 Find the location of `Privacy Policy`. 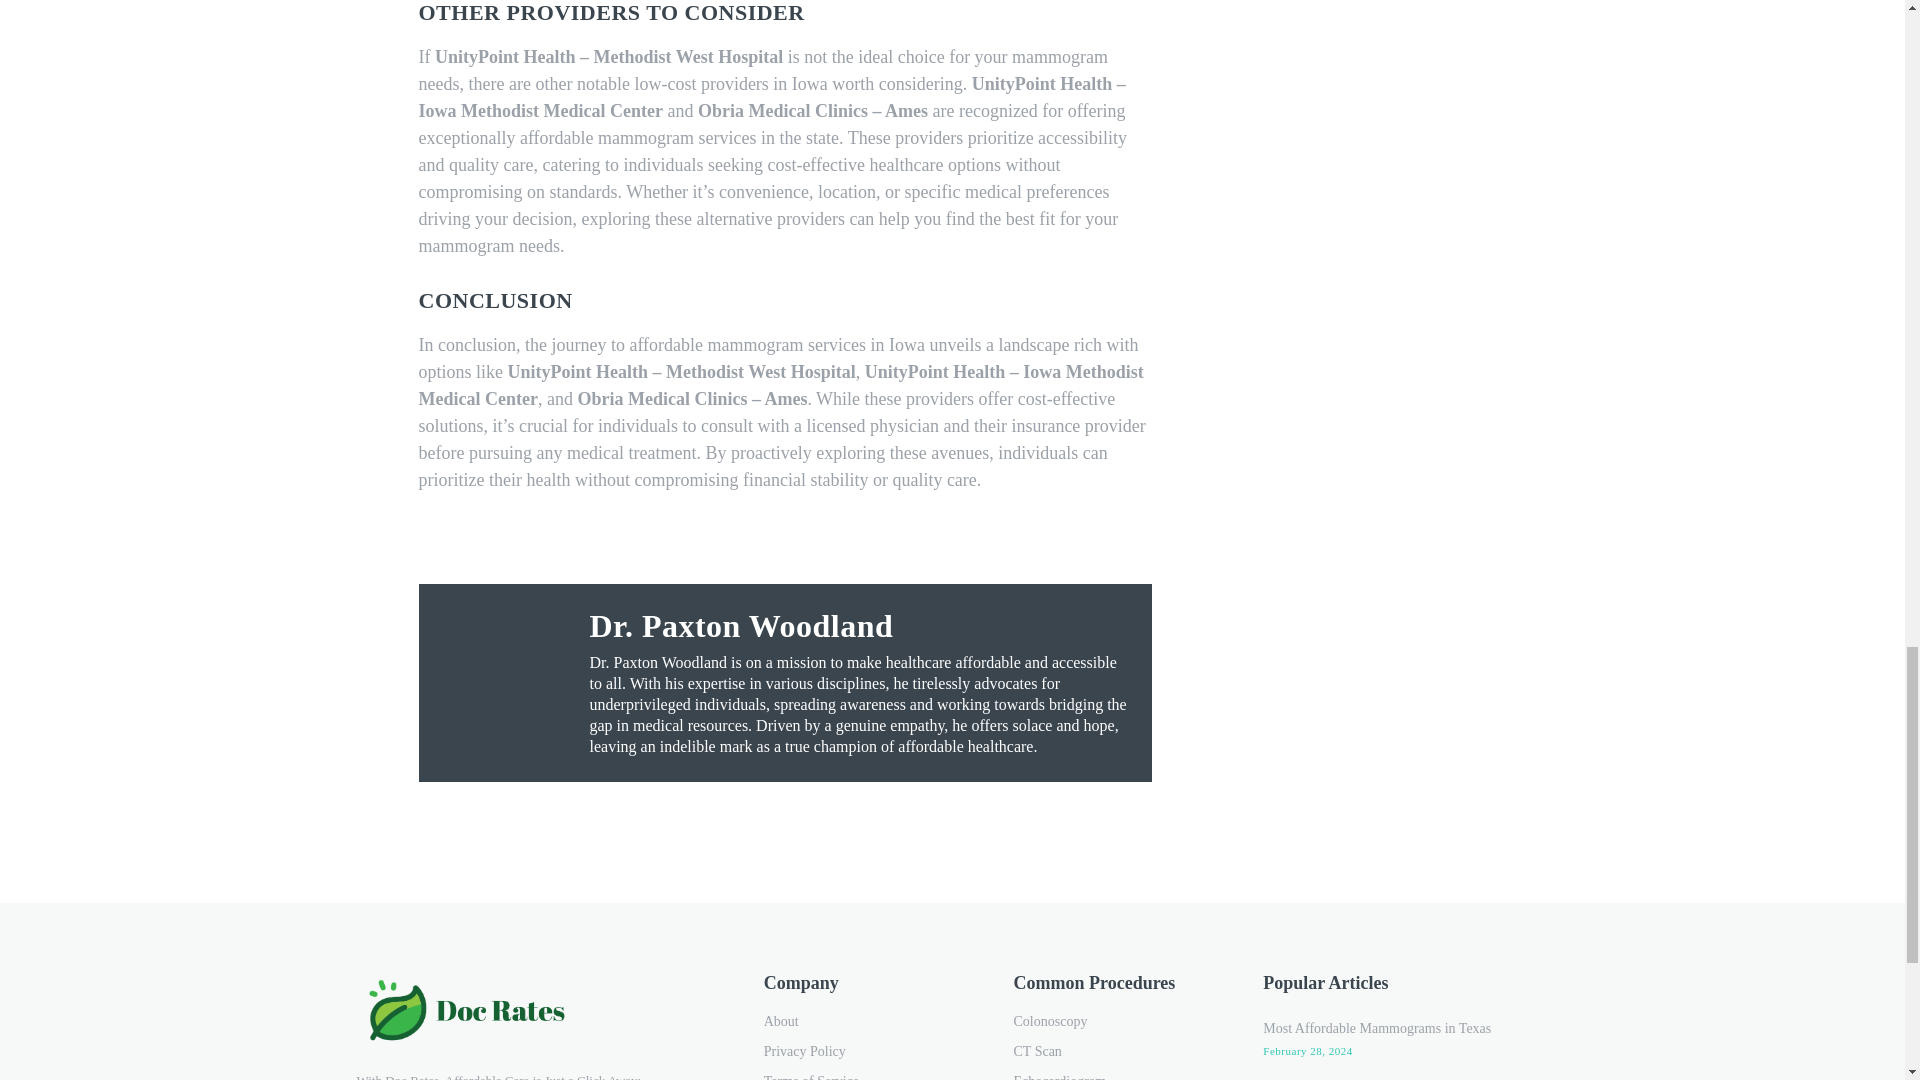

Privacy Policy is located at coordinates (864, 1052).